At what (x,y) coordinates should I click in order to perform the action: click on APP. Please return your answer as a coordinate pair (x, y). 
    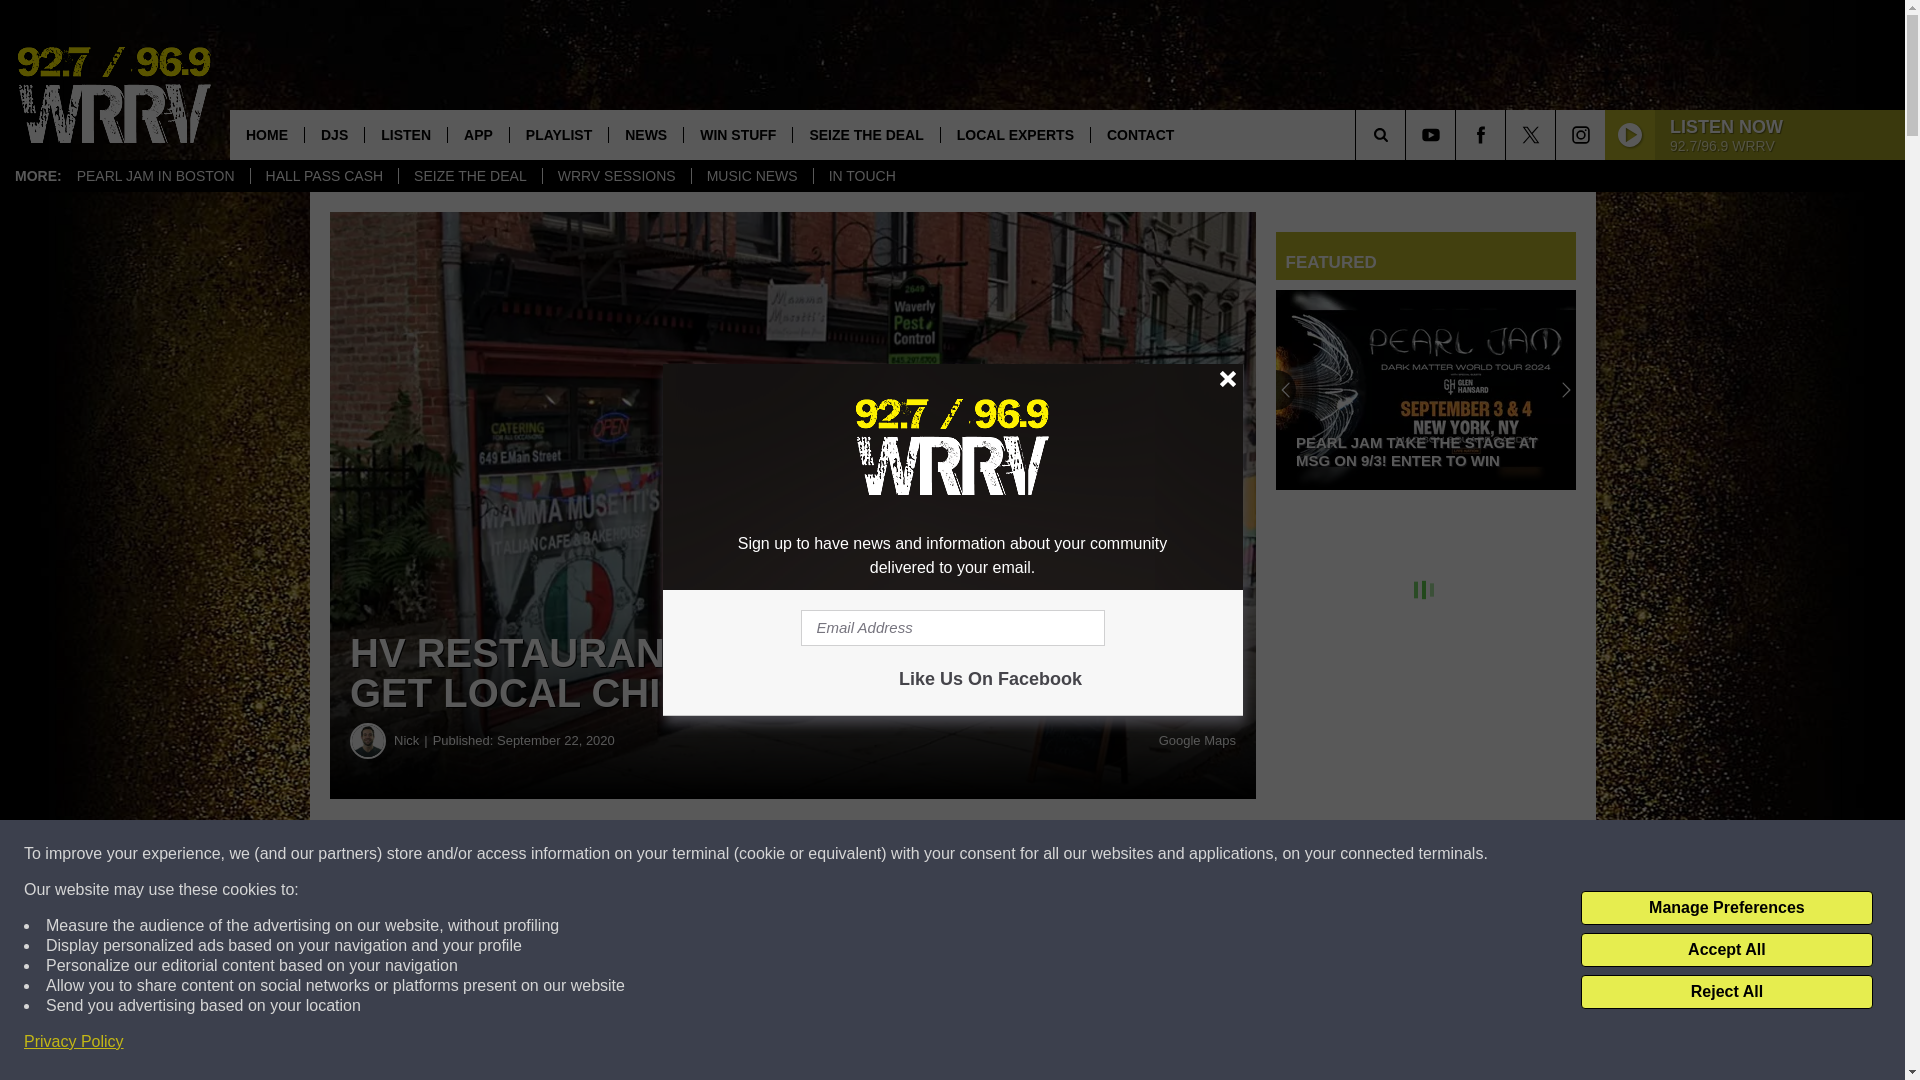
    Looking at the image, I should click on (478, 134).